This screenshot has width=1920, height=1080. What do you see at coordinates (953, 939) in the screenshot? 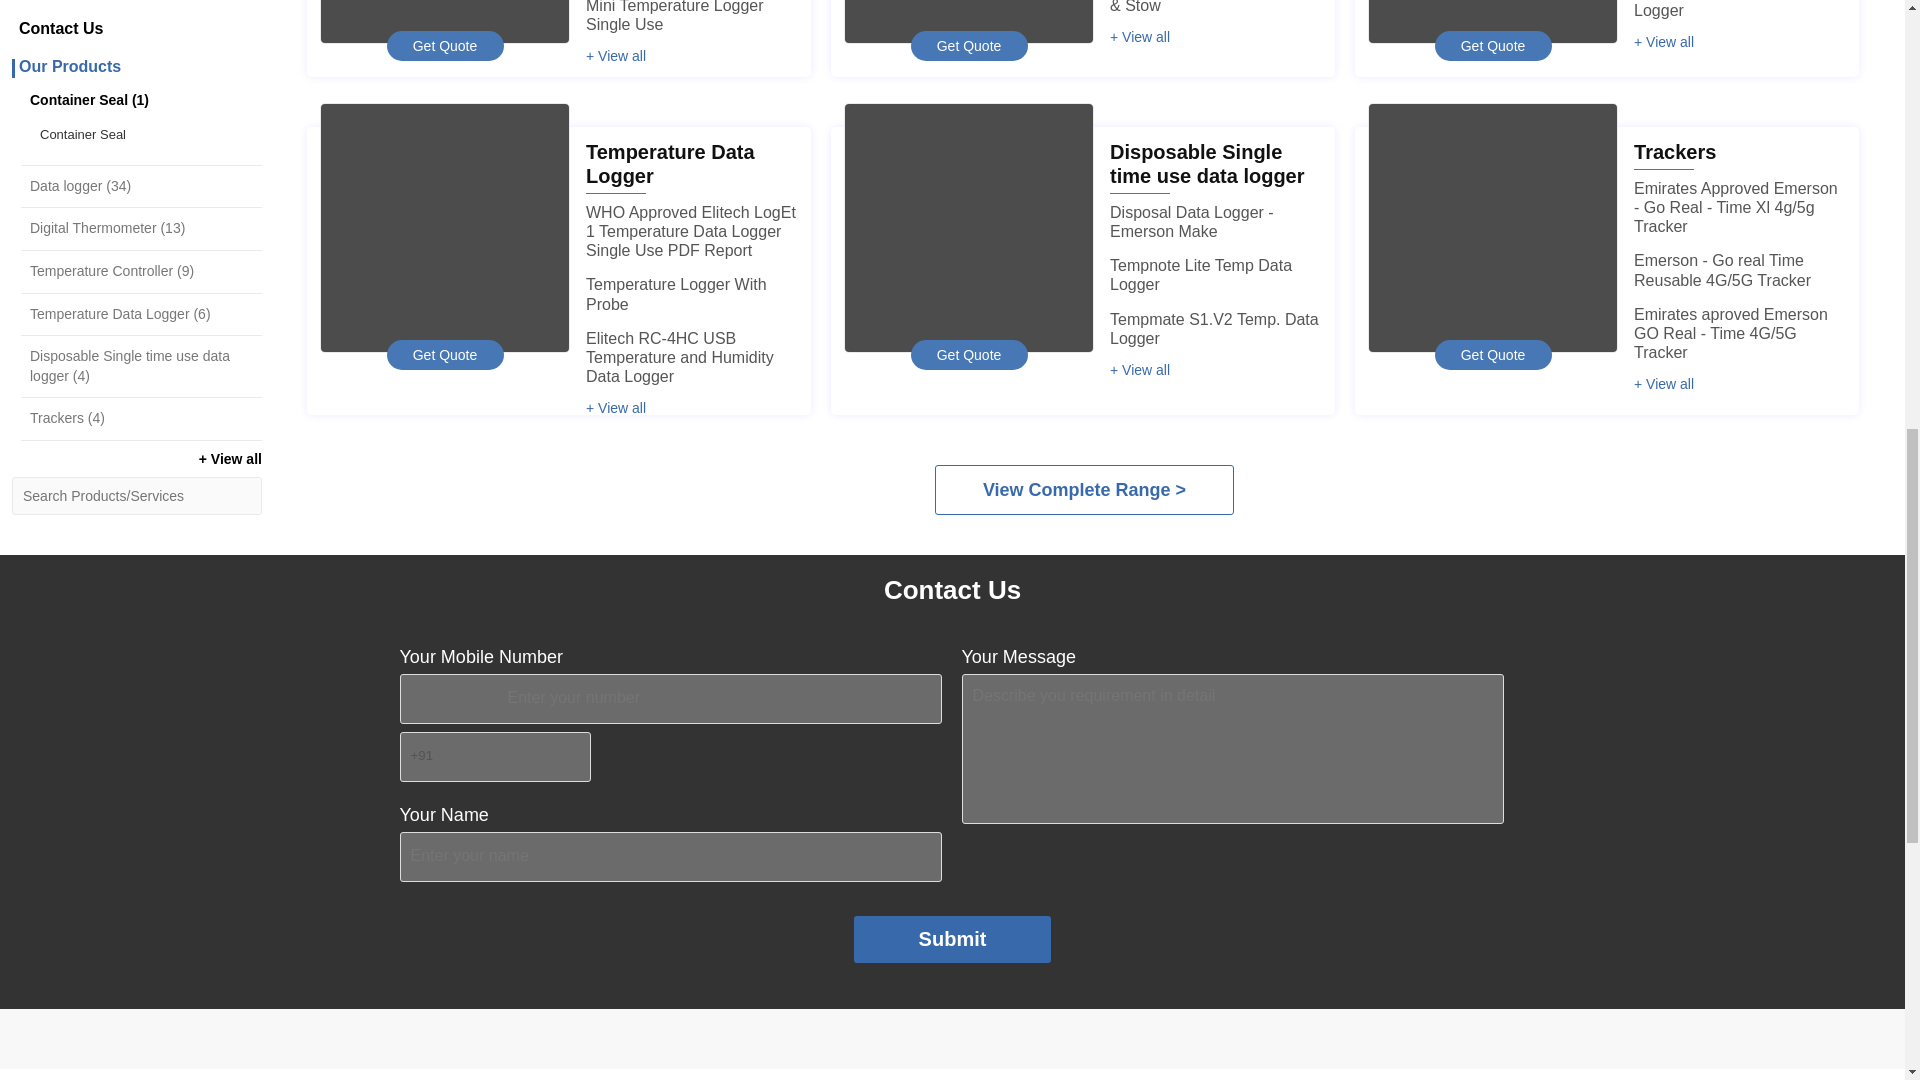
I see `Submit` at bounding box center [953, 939].